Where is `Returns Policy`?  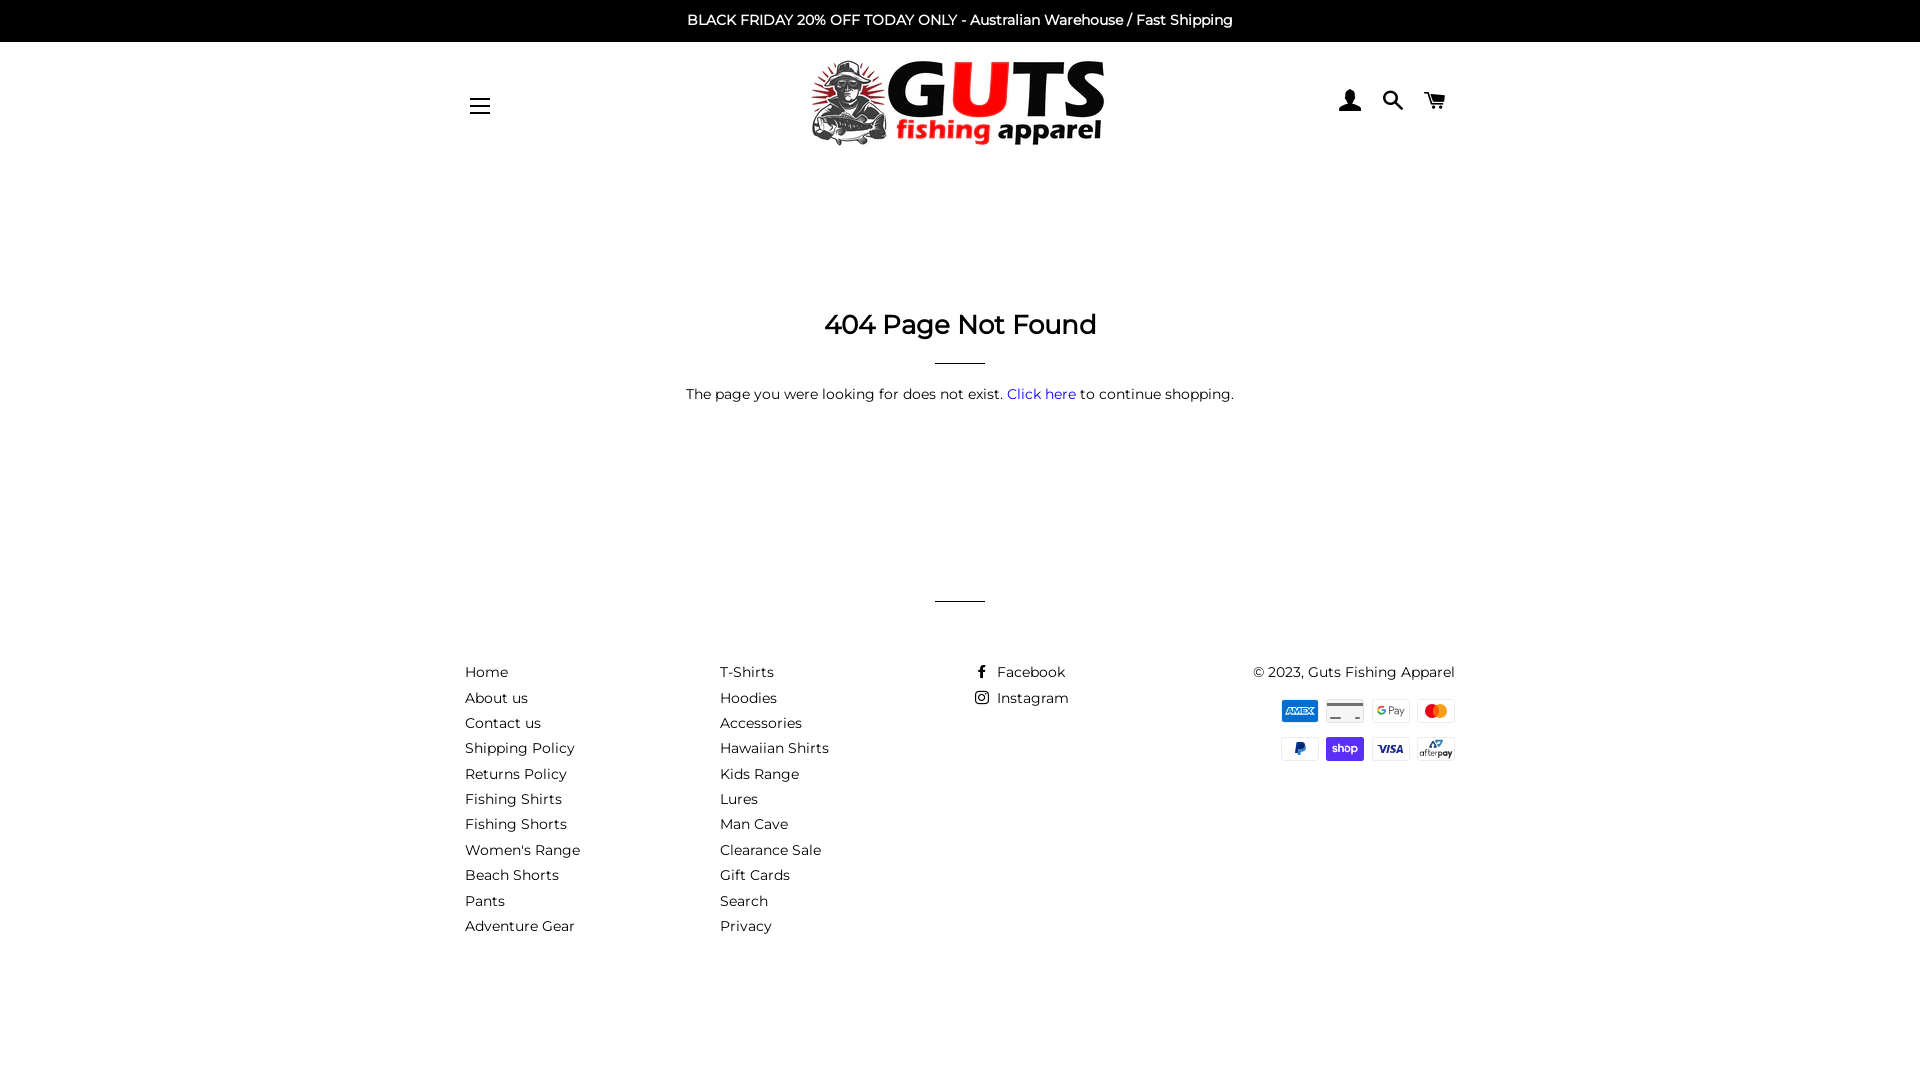
Returns Policy is located at coordinates (516, 774).